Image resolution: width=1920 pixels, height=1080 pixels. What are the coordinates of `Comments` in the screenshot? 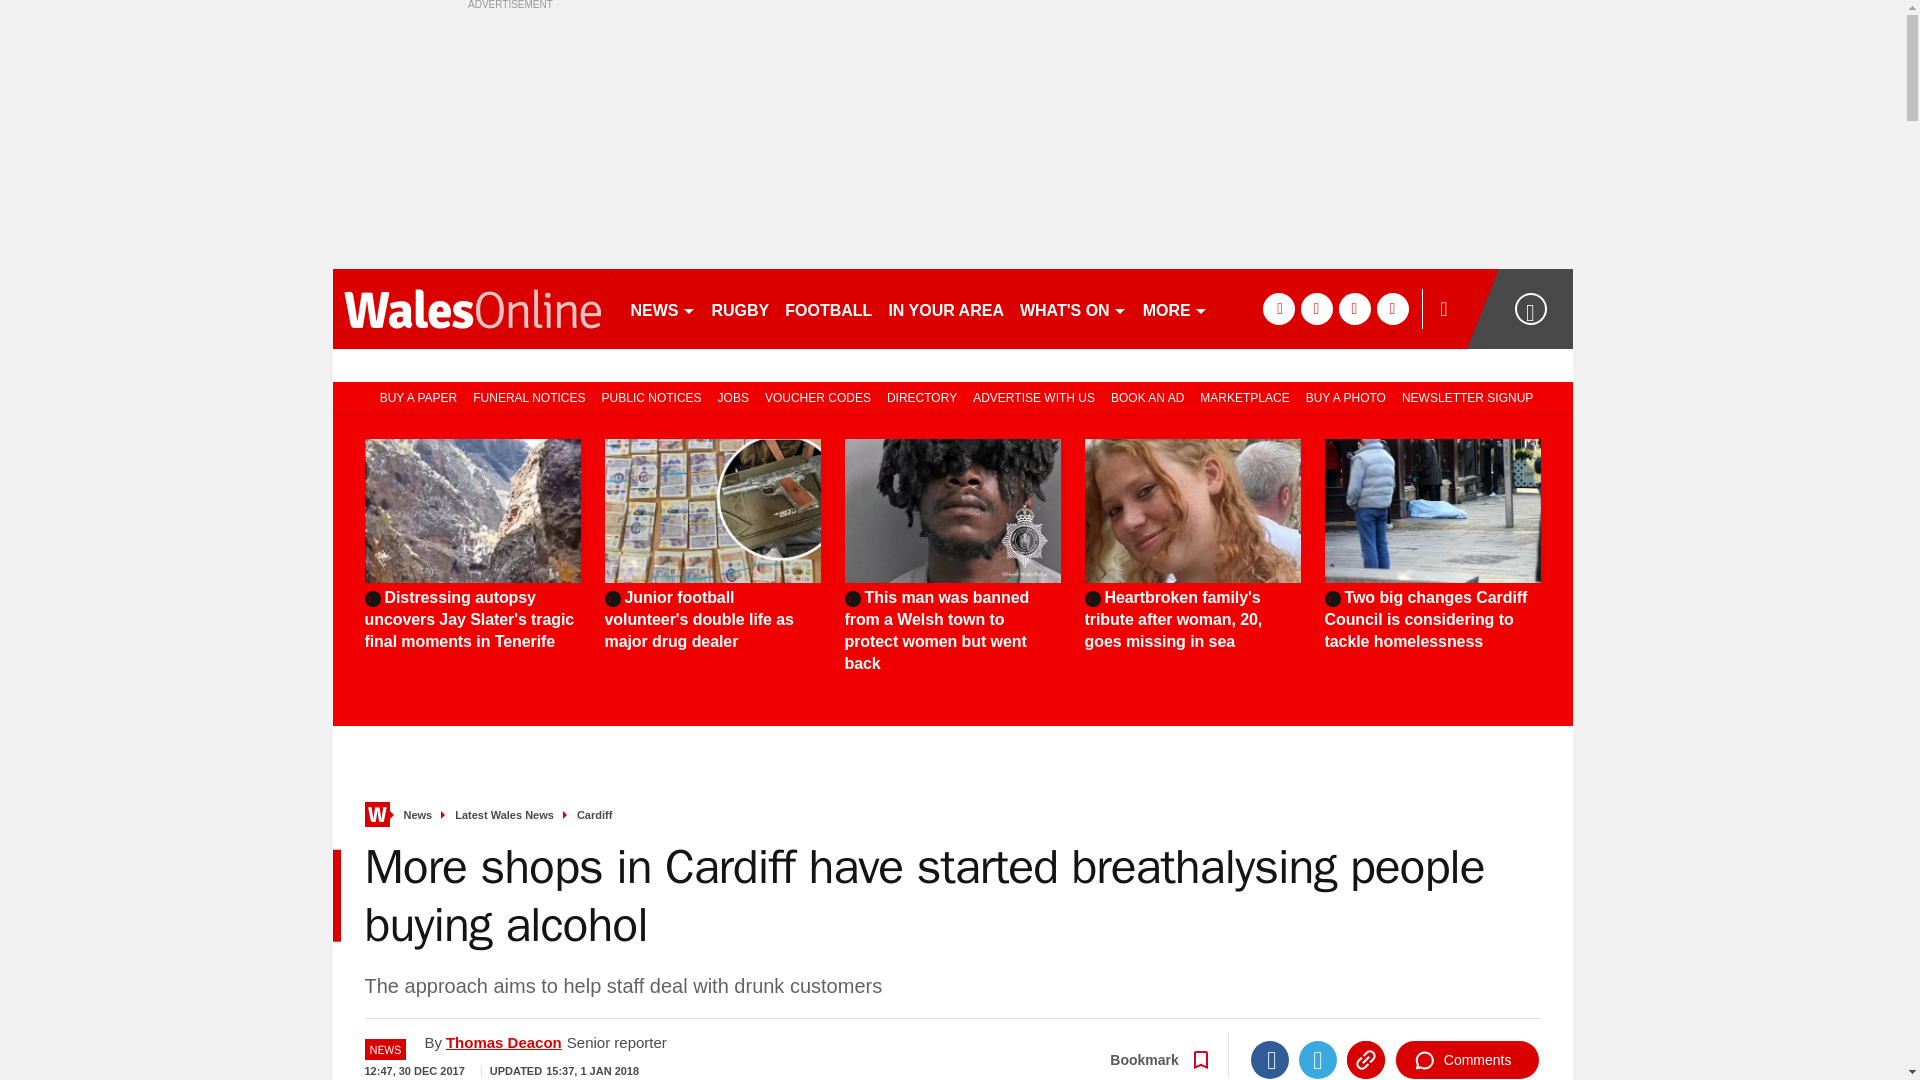 It's located at (1467, 1060).